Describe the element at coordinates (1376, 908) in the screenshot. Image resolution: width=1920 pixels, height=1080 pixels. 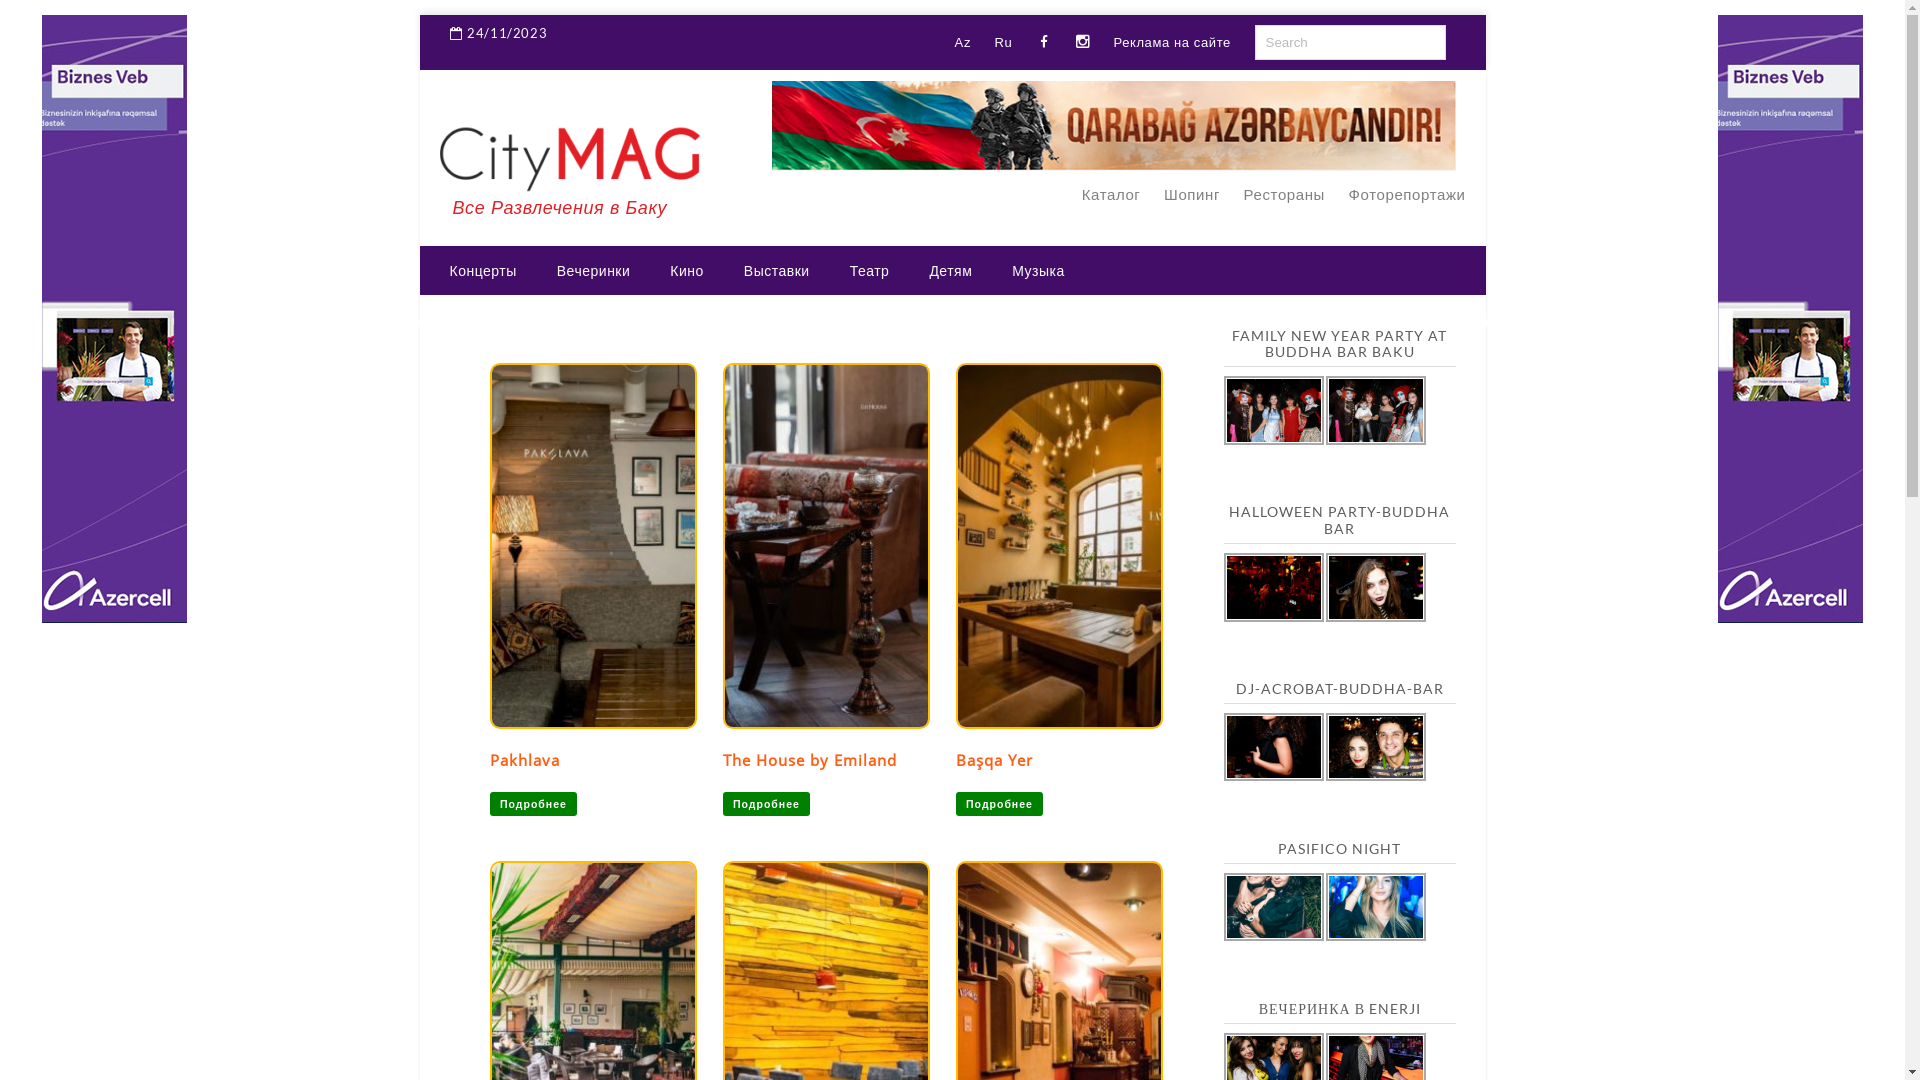
I see `40353199_1790488207735042_9134687065340903424_n` at that location.